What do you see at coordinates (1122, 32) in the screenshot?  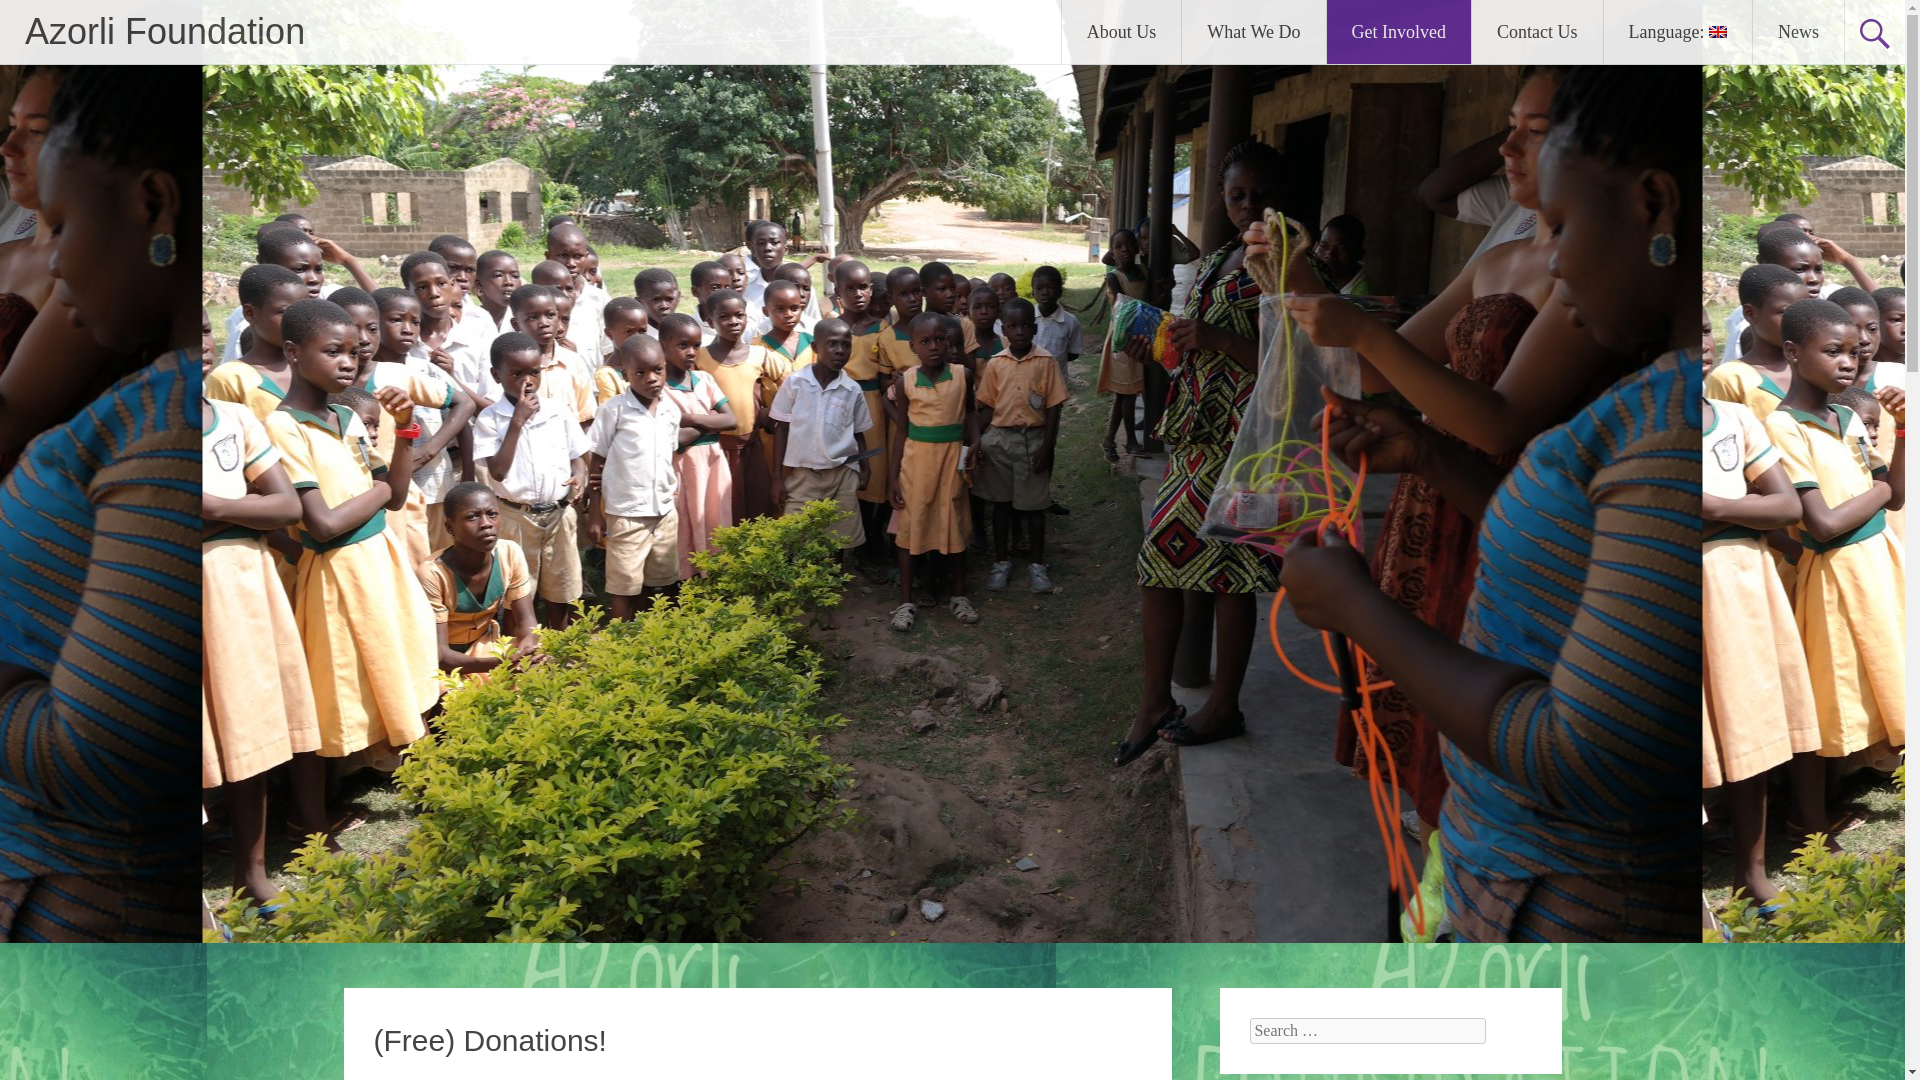 I see `About Us` at bounding box center [1122, 32].